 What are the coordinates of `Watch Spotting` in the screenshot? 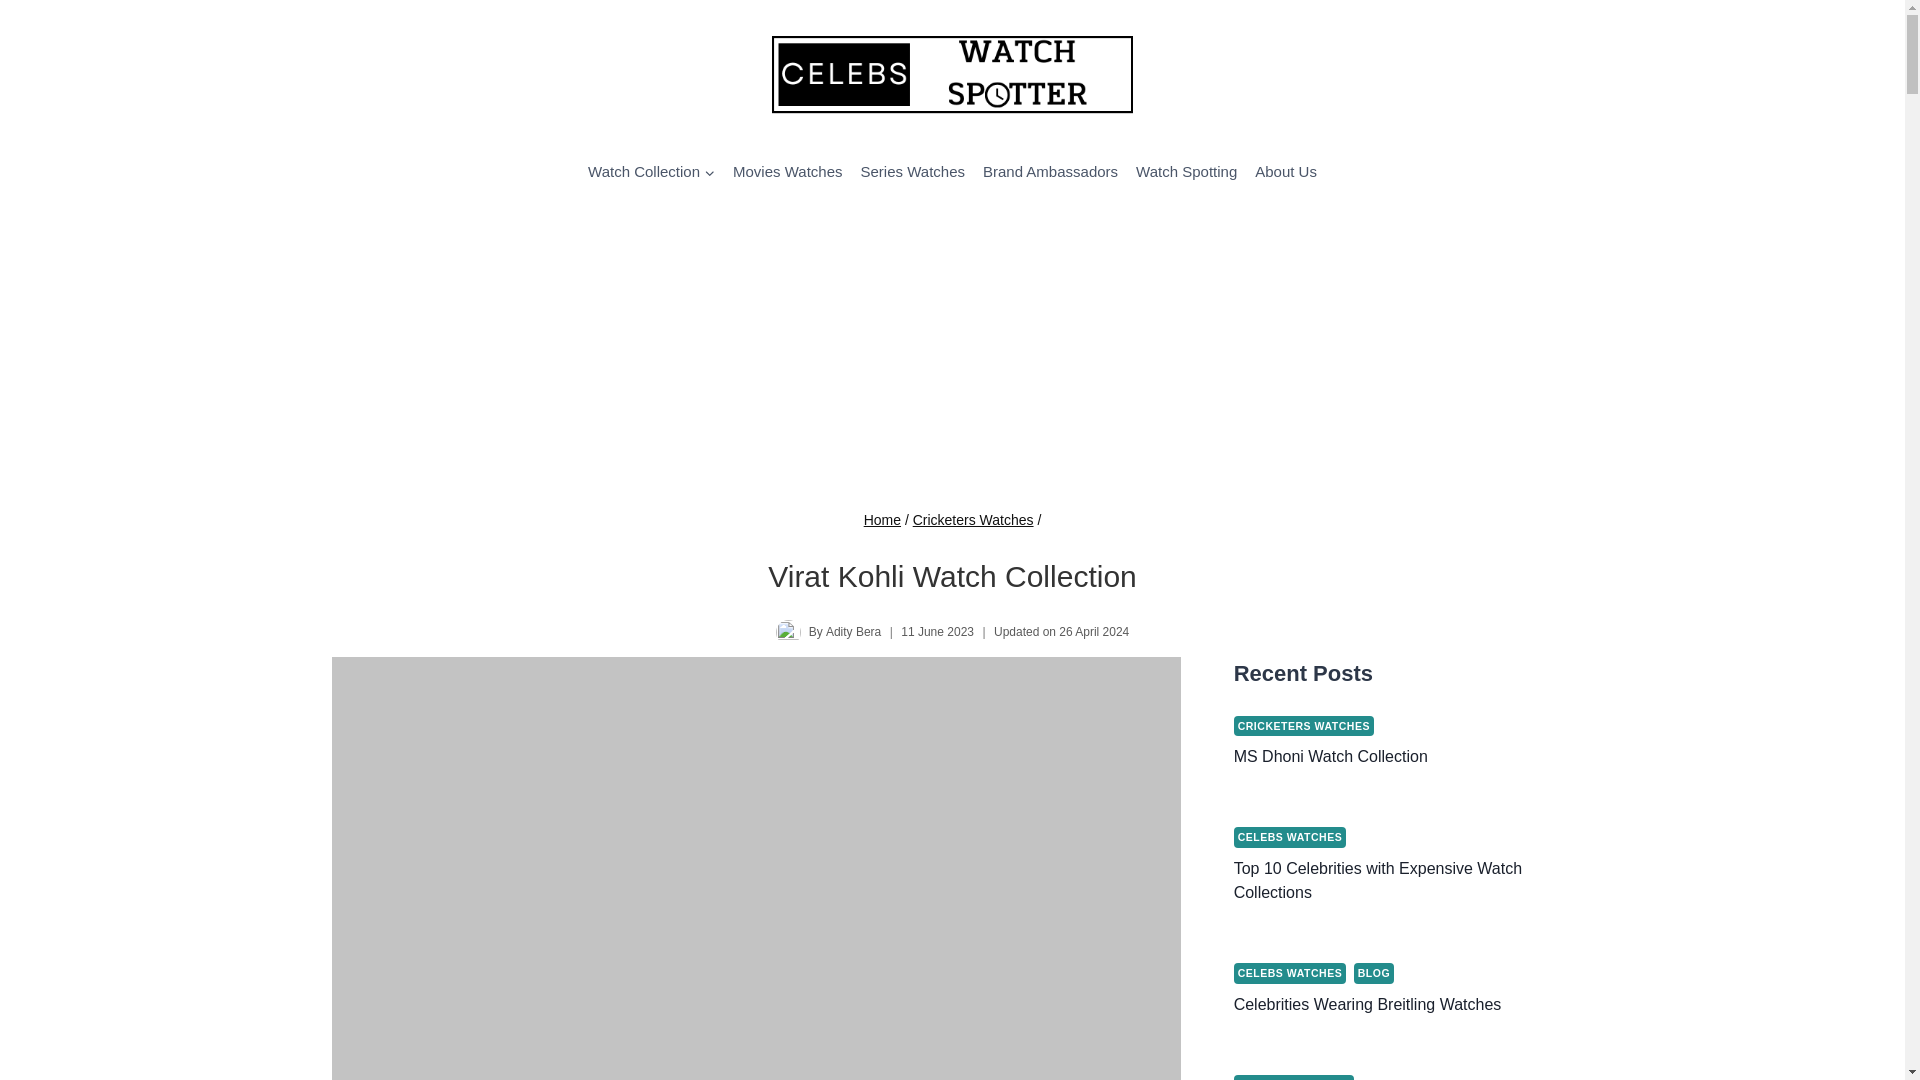 It's located at (1186, 172).